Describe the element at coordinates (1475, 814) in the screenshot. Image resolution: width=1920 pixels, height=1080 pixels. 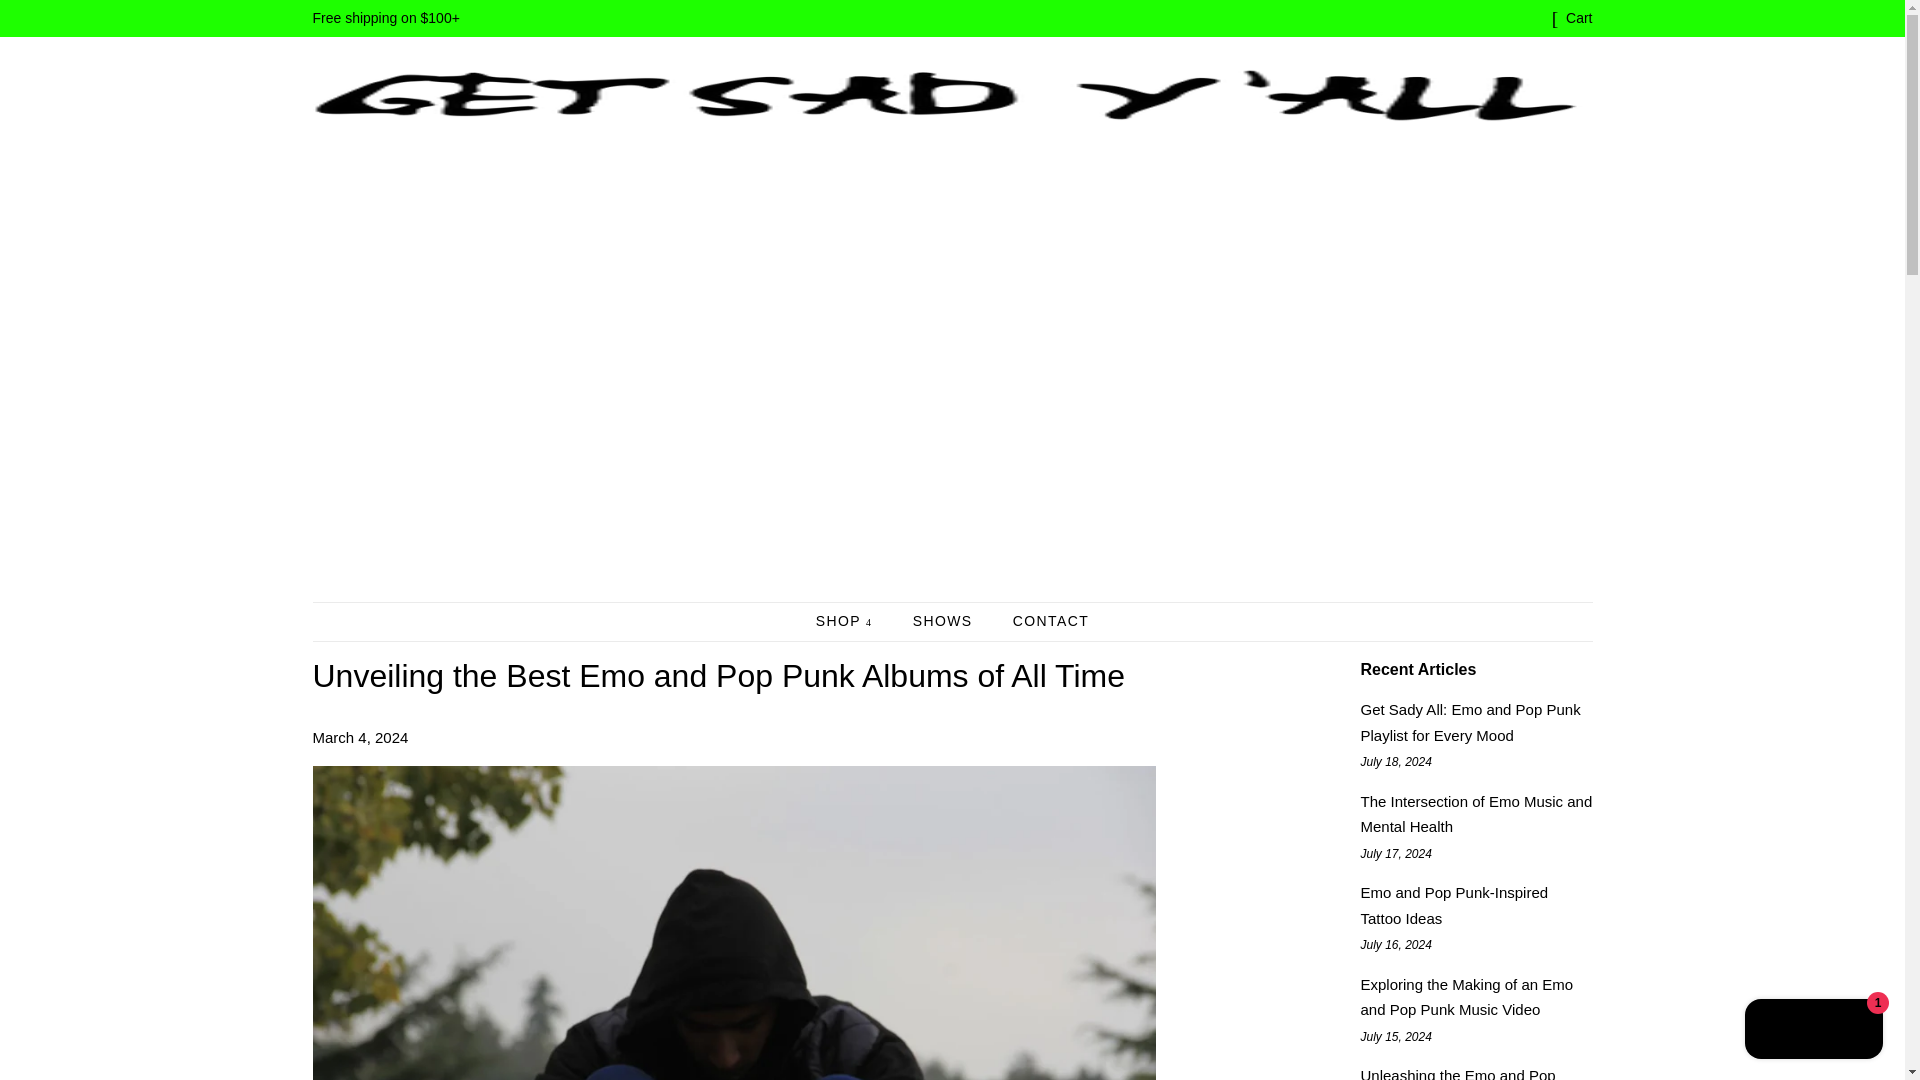
I see `The Intersection of Emo Music and Mental Health` at that location.